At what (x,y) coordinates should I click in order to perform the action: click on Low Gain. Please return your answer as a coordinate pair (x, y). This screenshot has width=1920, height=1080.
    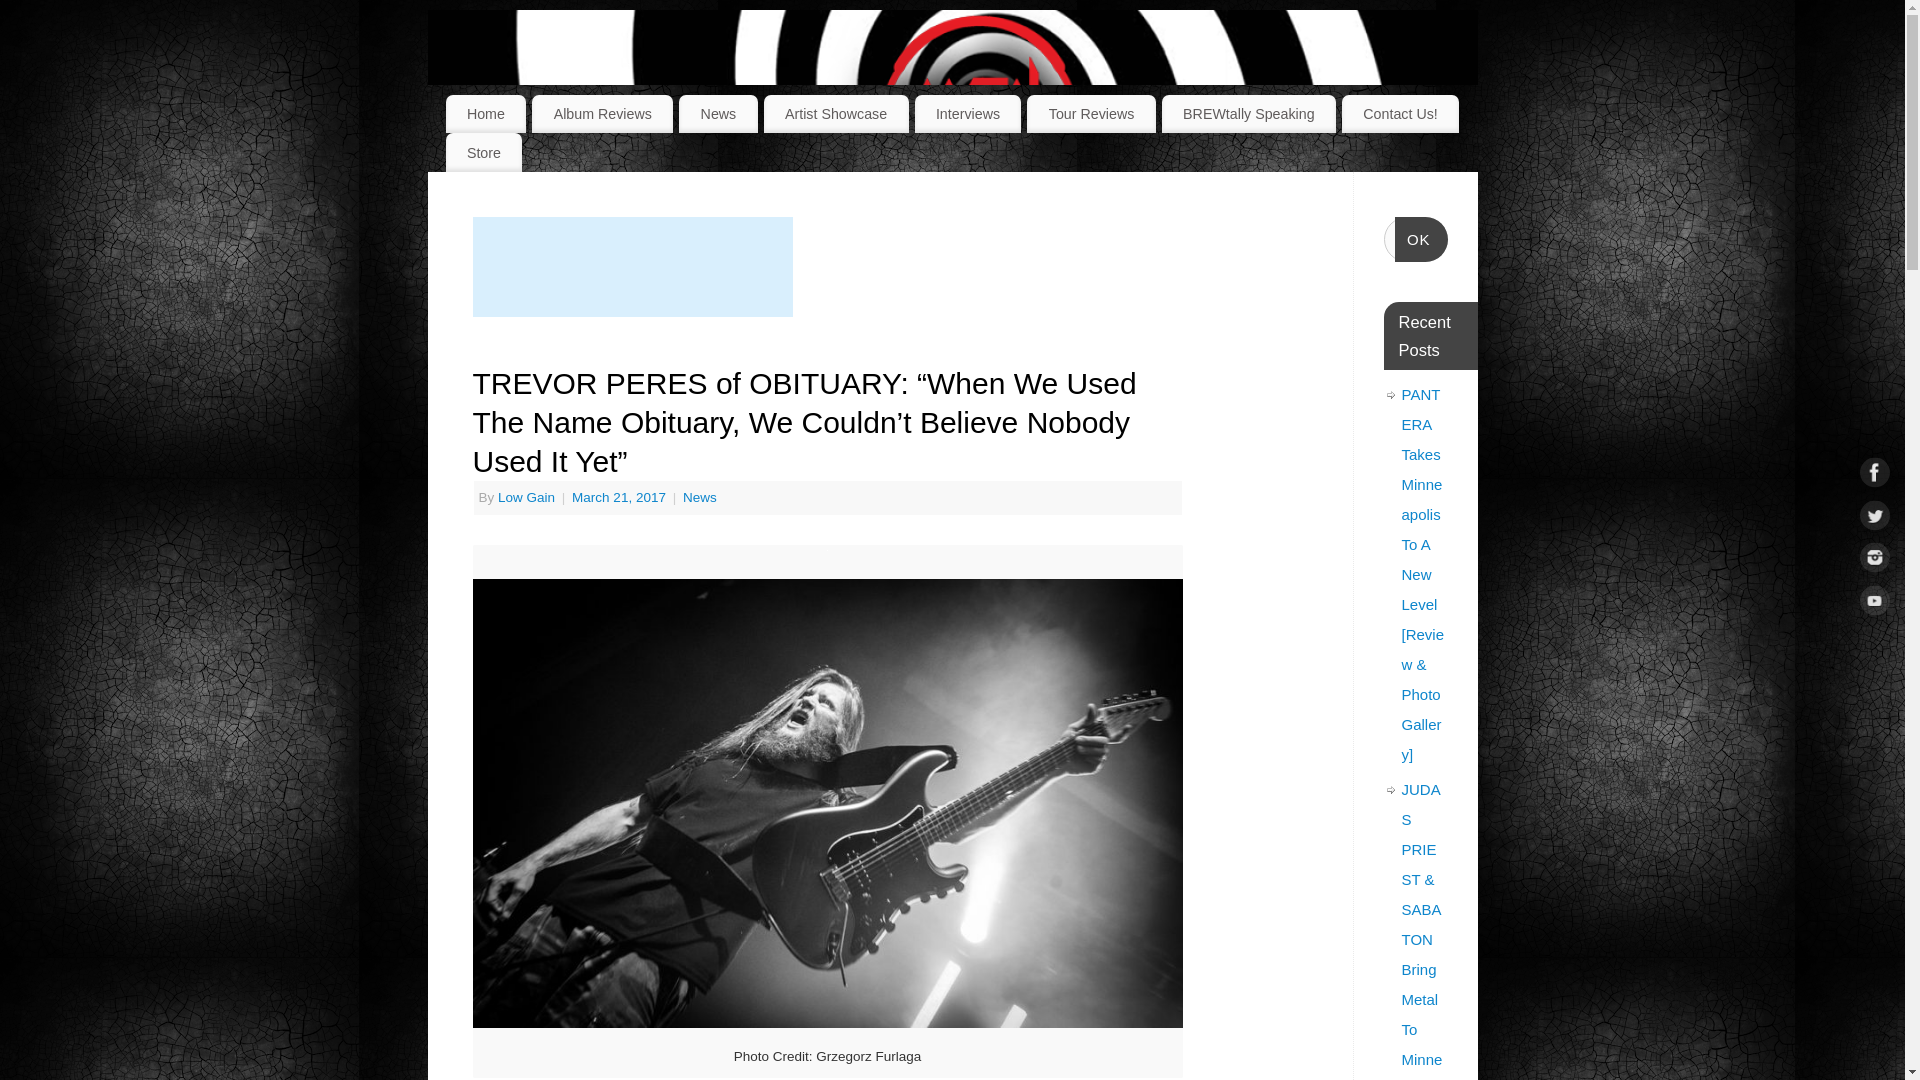
    Looking at the image, I should click on (526, 498).